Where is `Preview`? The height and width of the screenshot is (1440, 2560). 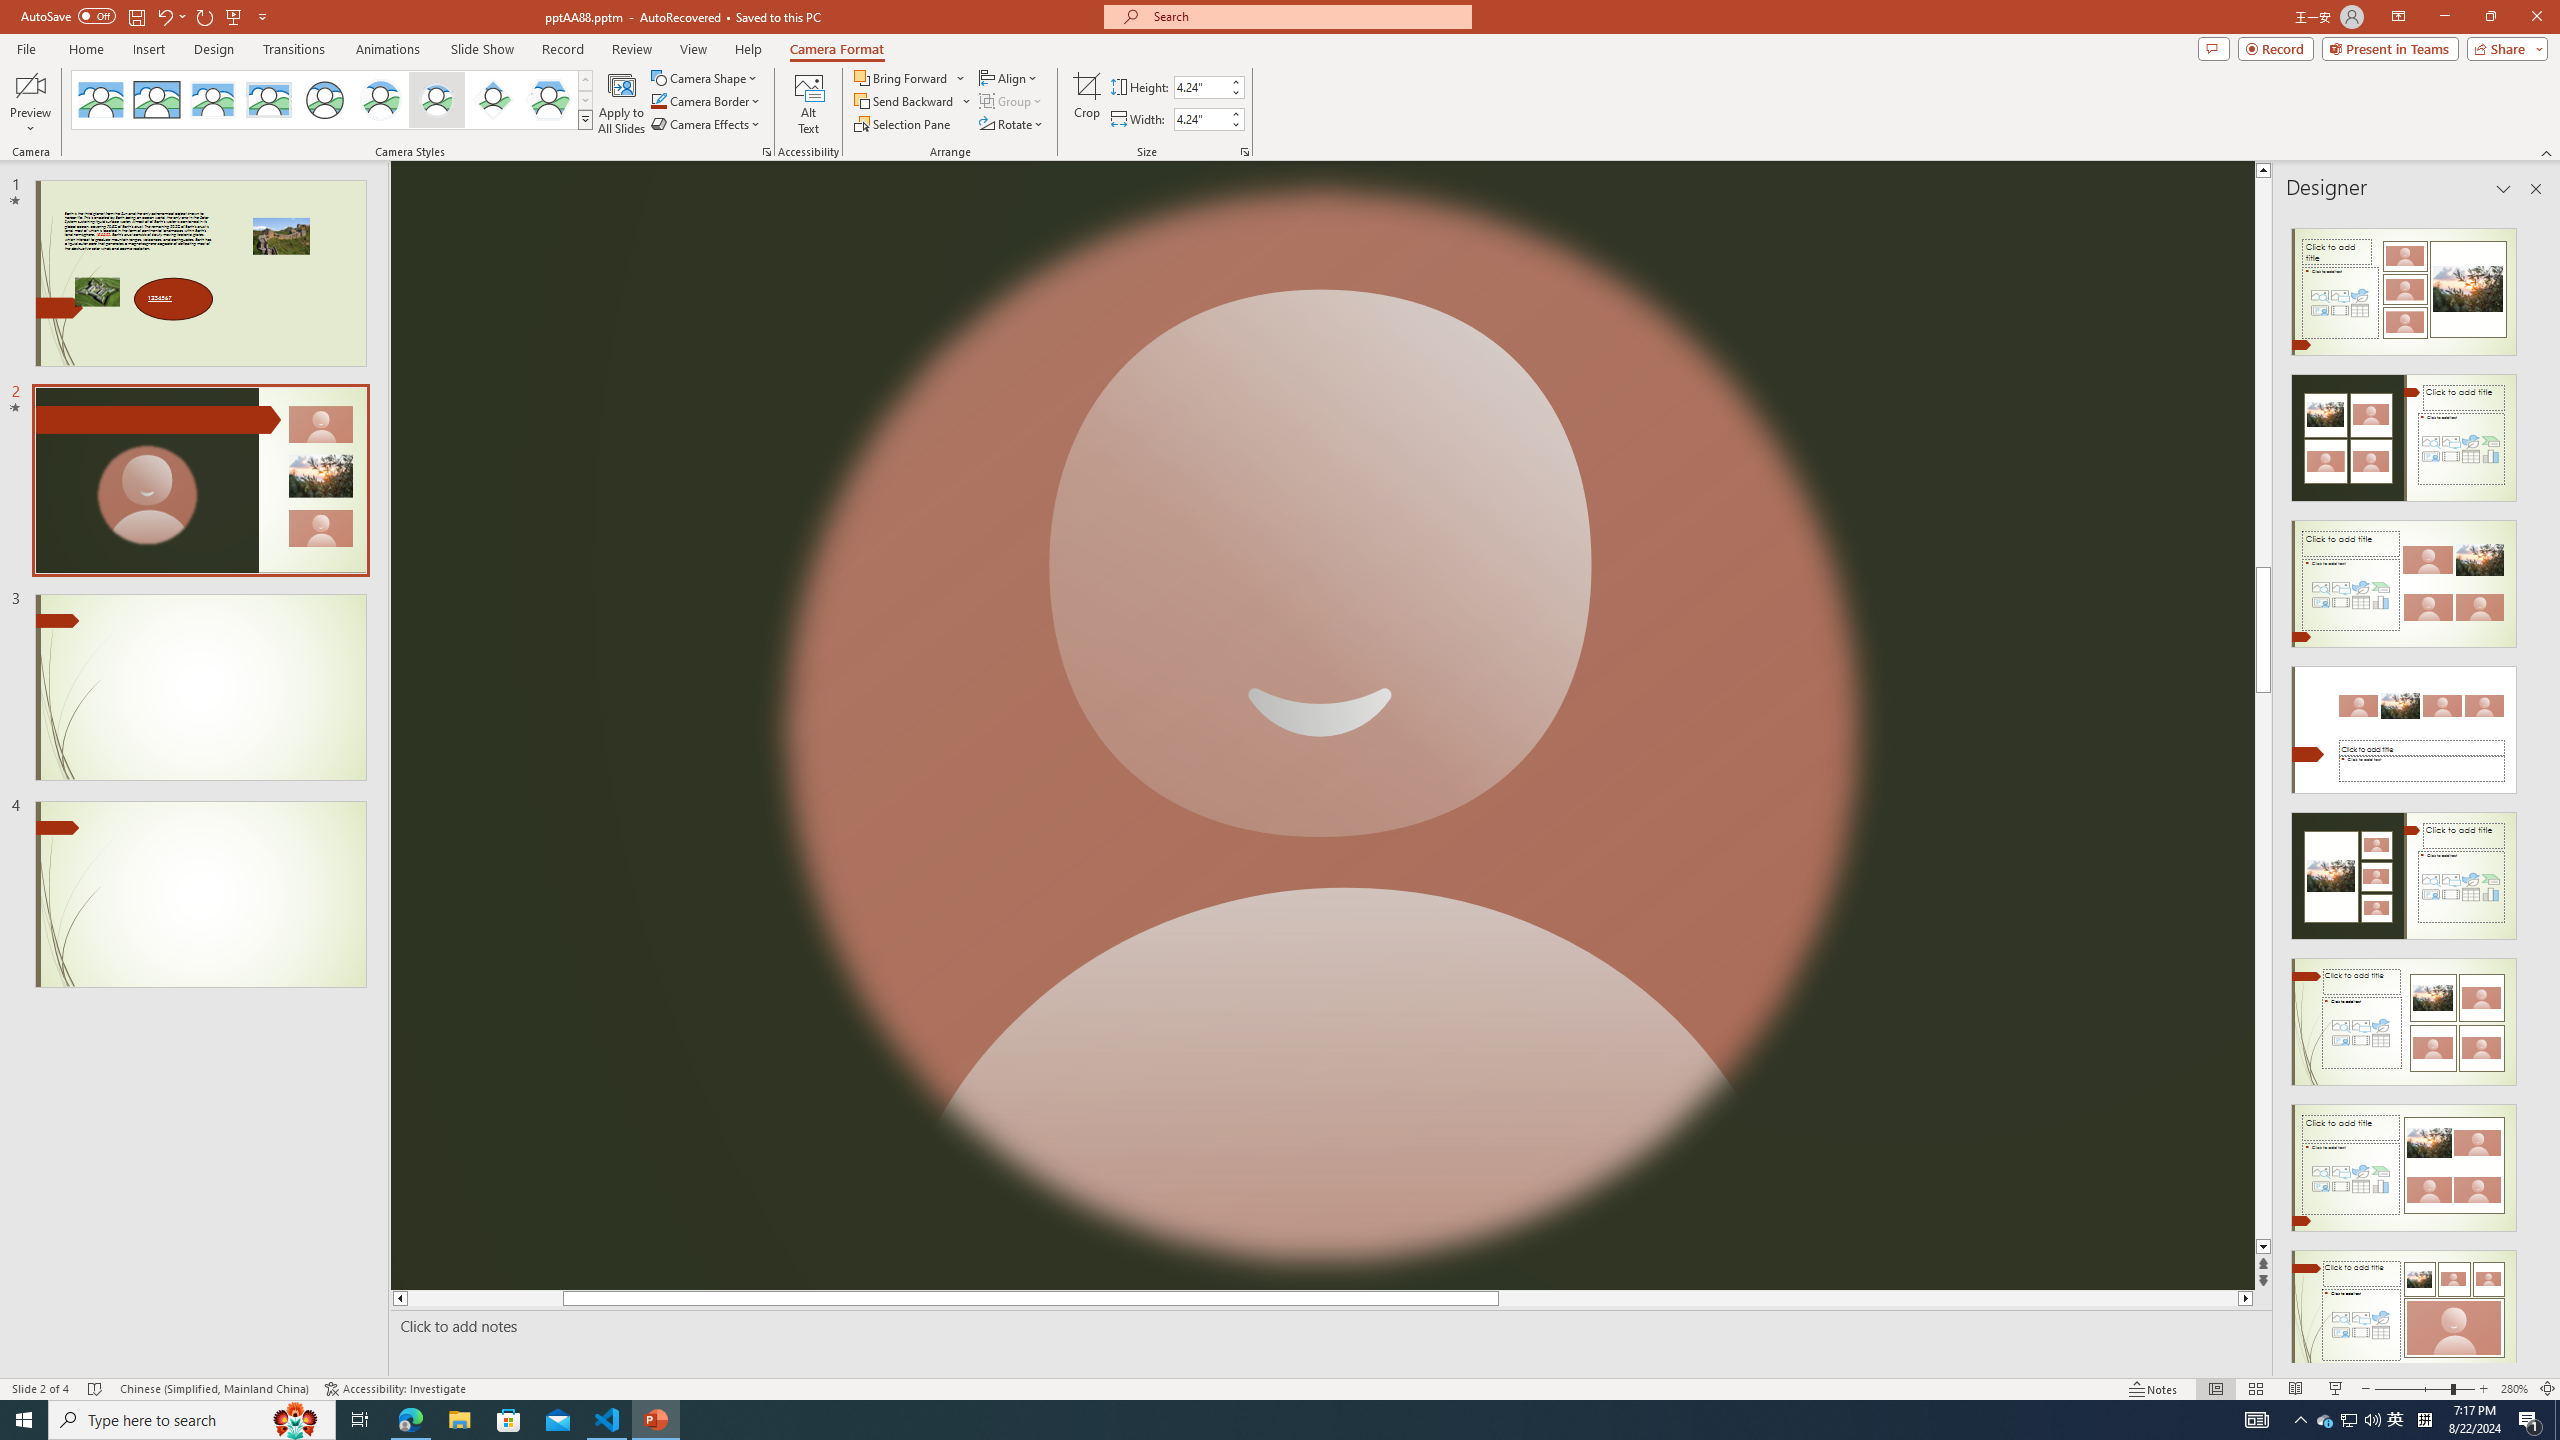 Preview is located at coordinates (30, 103).